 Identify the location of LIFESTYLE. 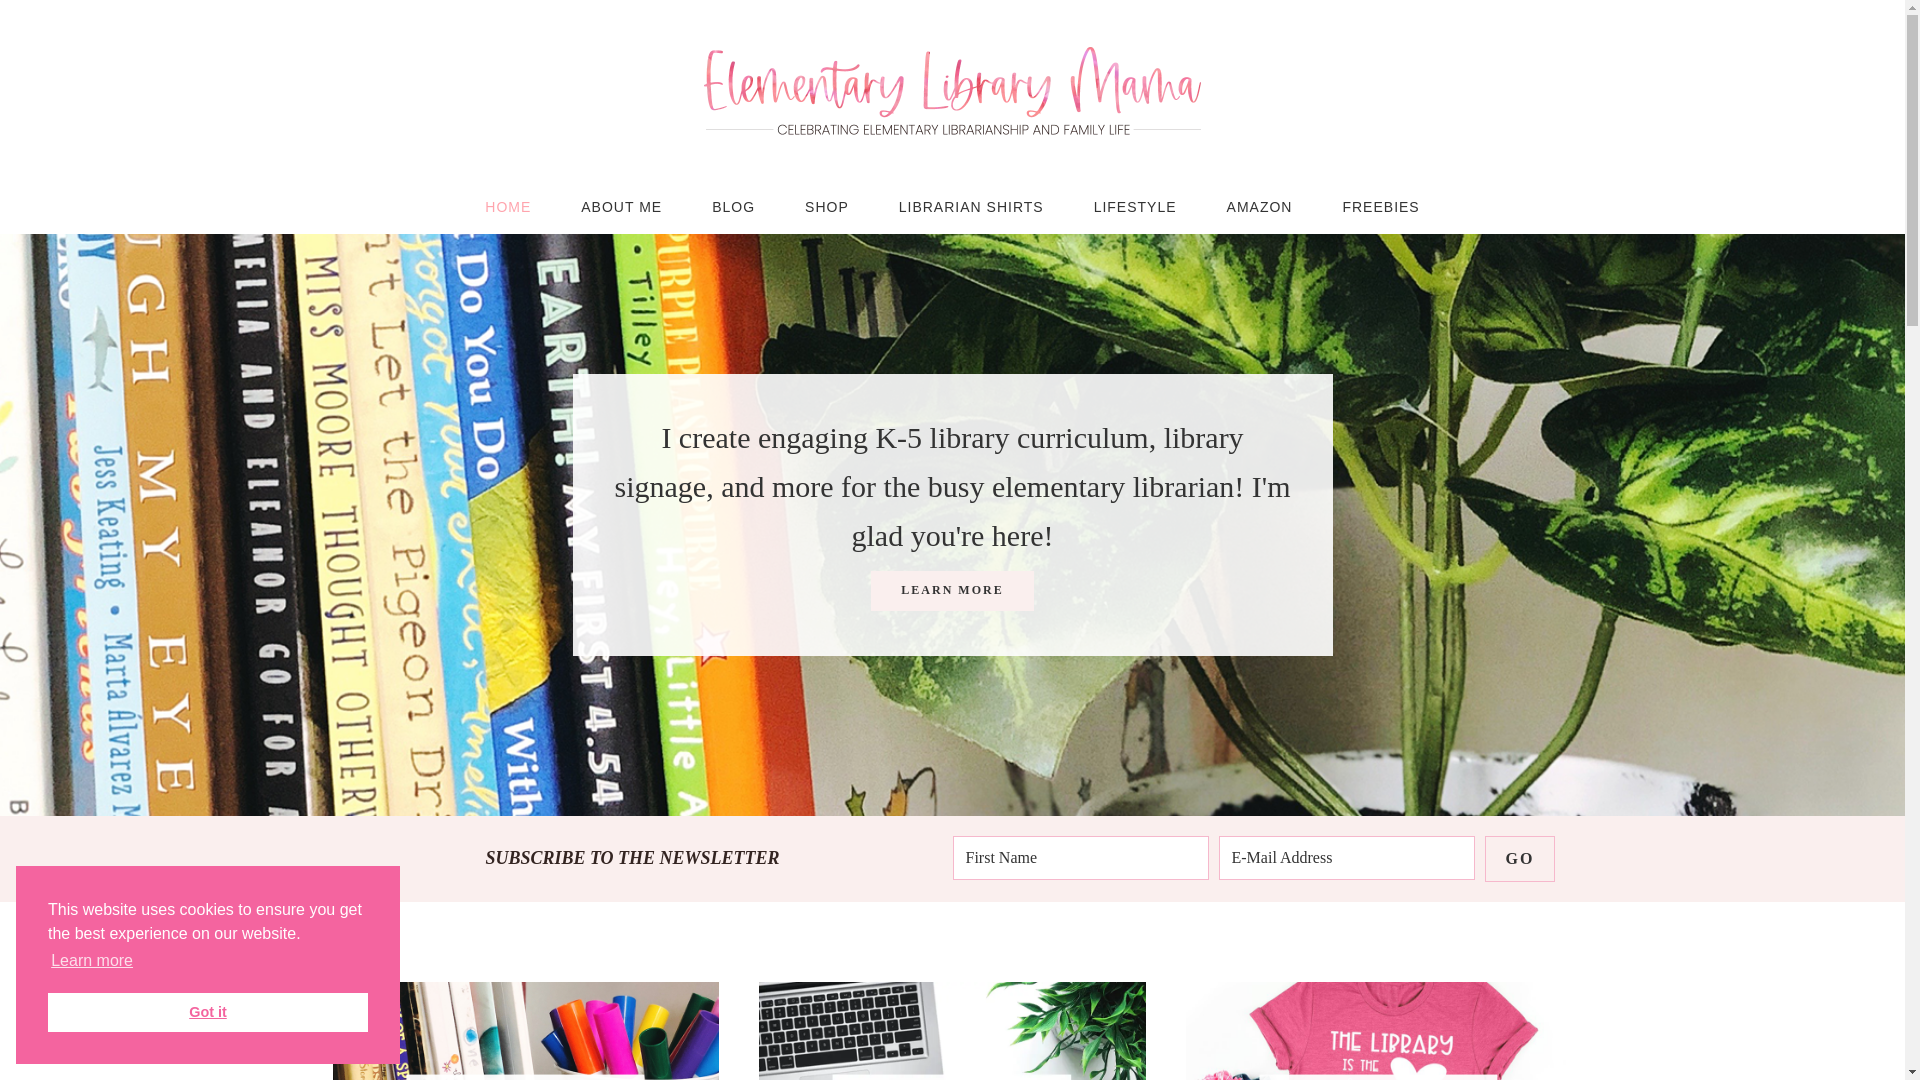
(1135, 207).